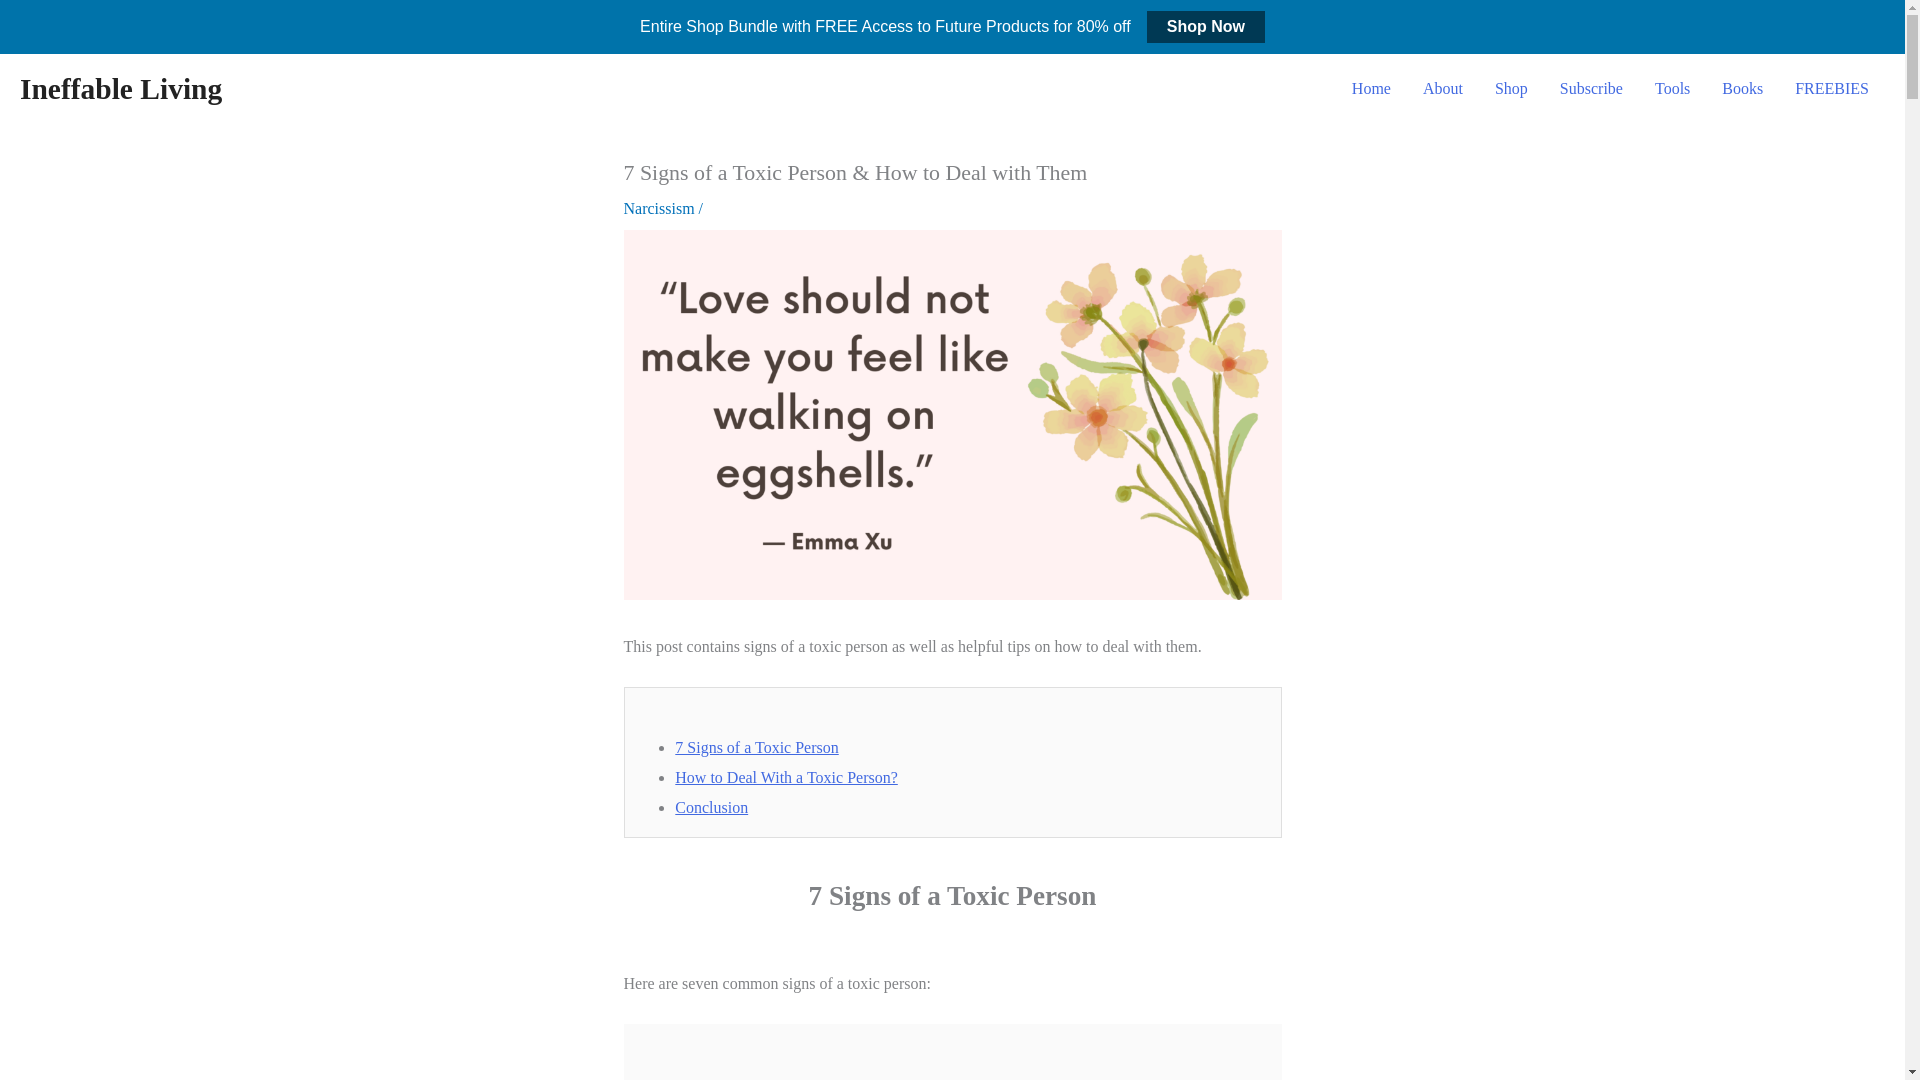 The height and width of the screenshot is (1080, 1920). What do you see at coordinates (1591, 89) in the screenshot?
I see `Subscribe` at bounding box center [1591, 89].